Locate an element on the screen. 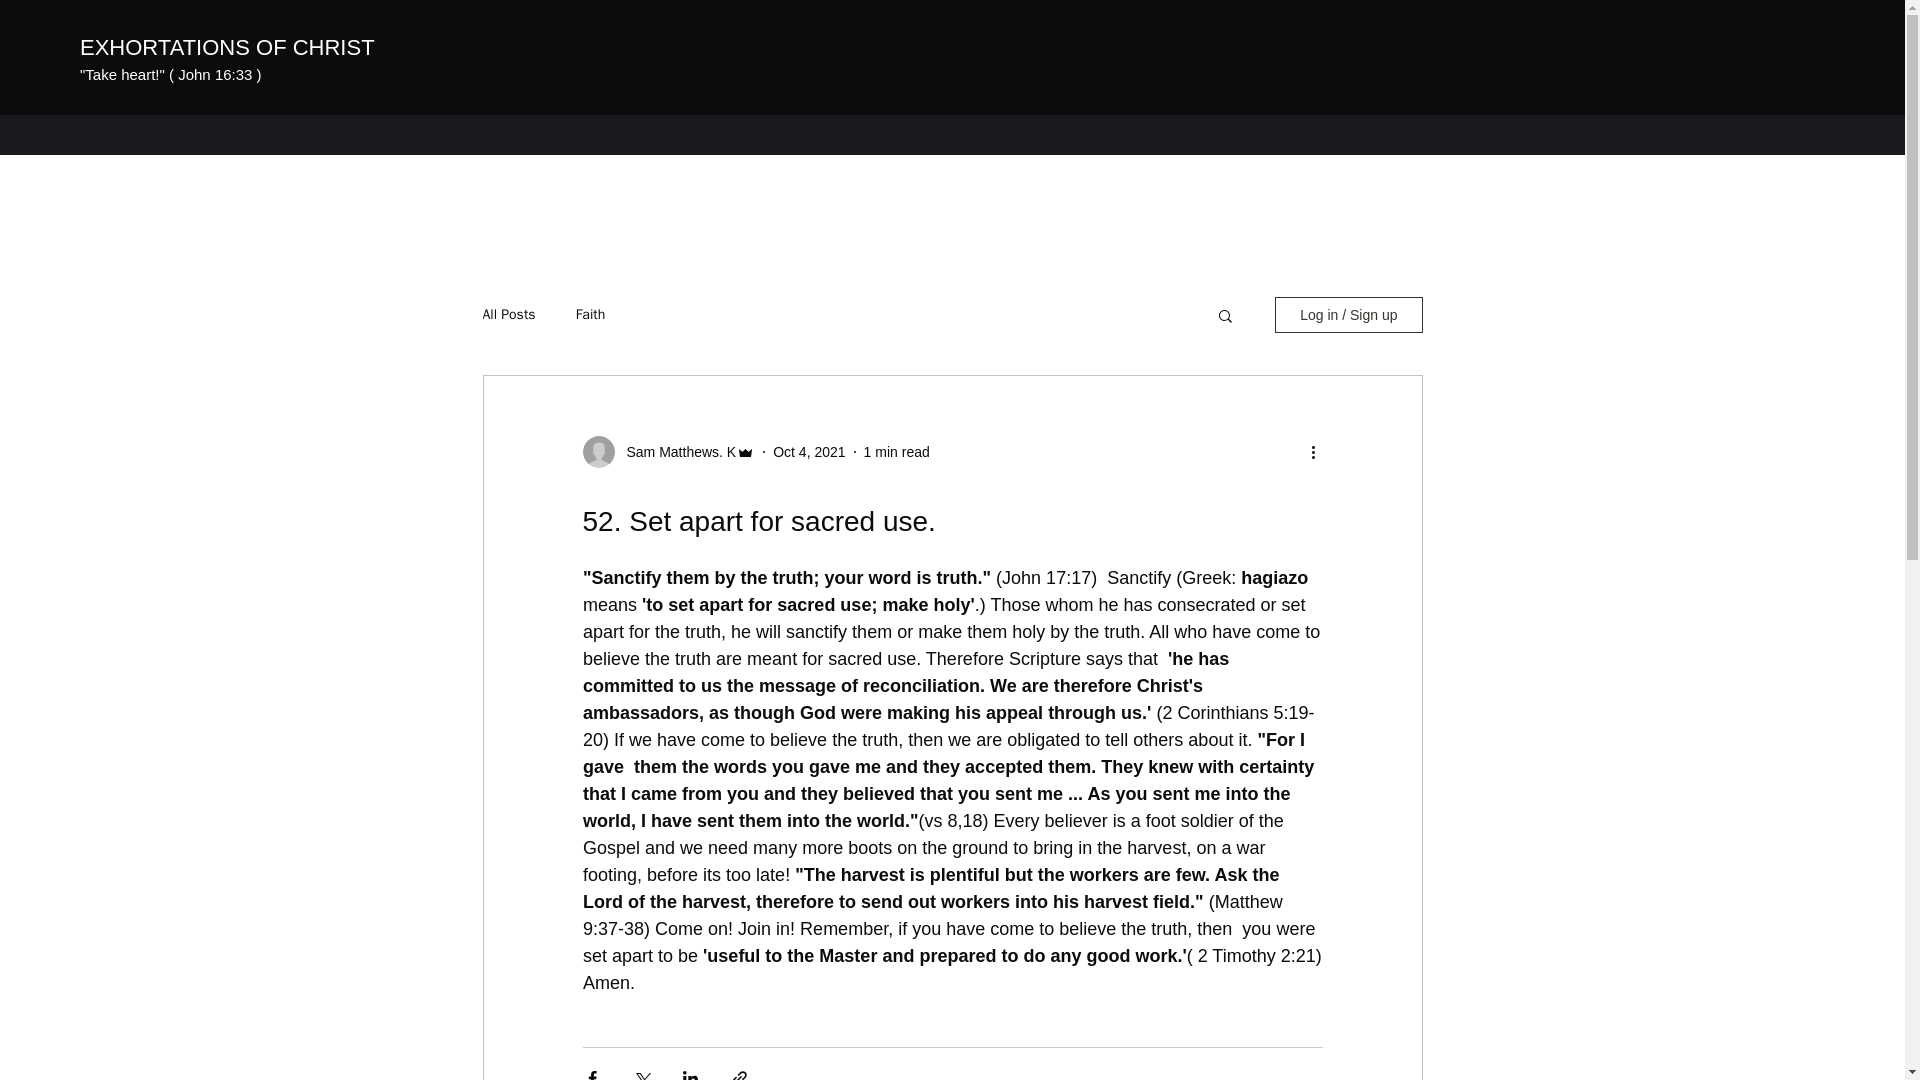 The height and width of the screenshot is (1080, 1920). Home is located at coordinates (98, 134).